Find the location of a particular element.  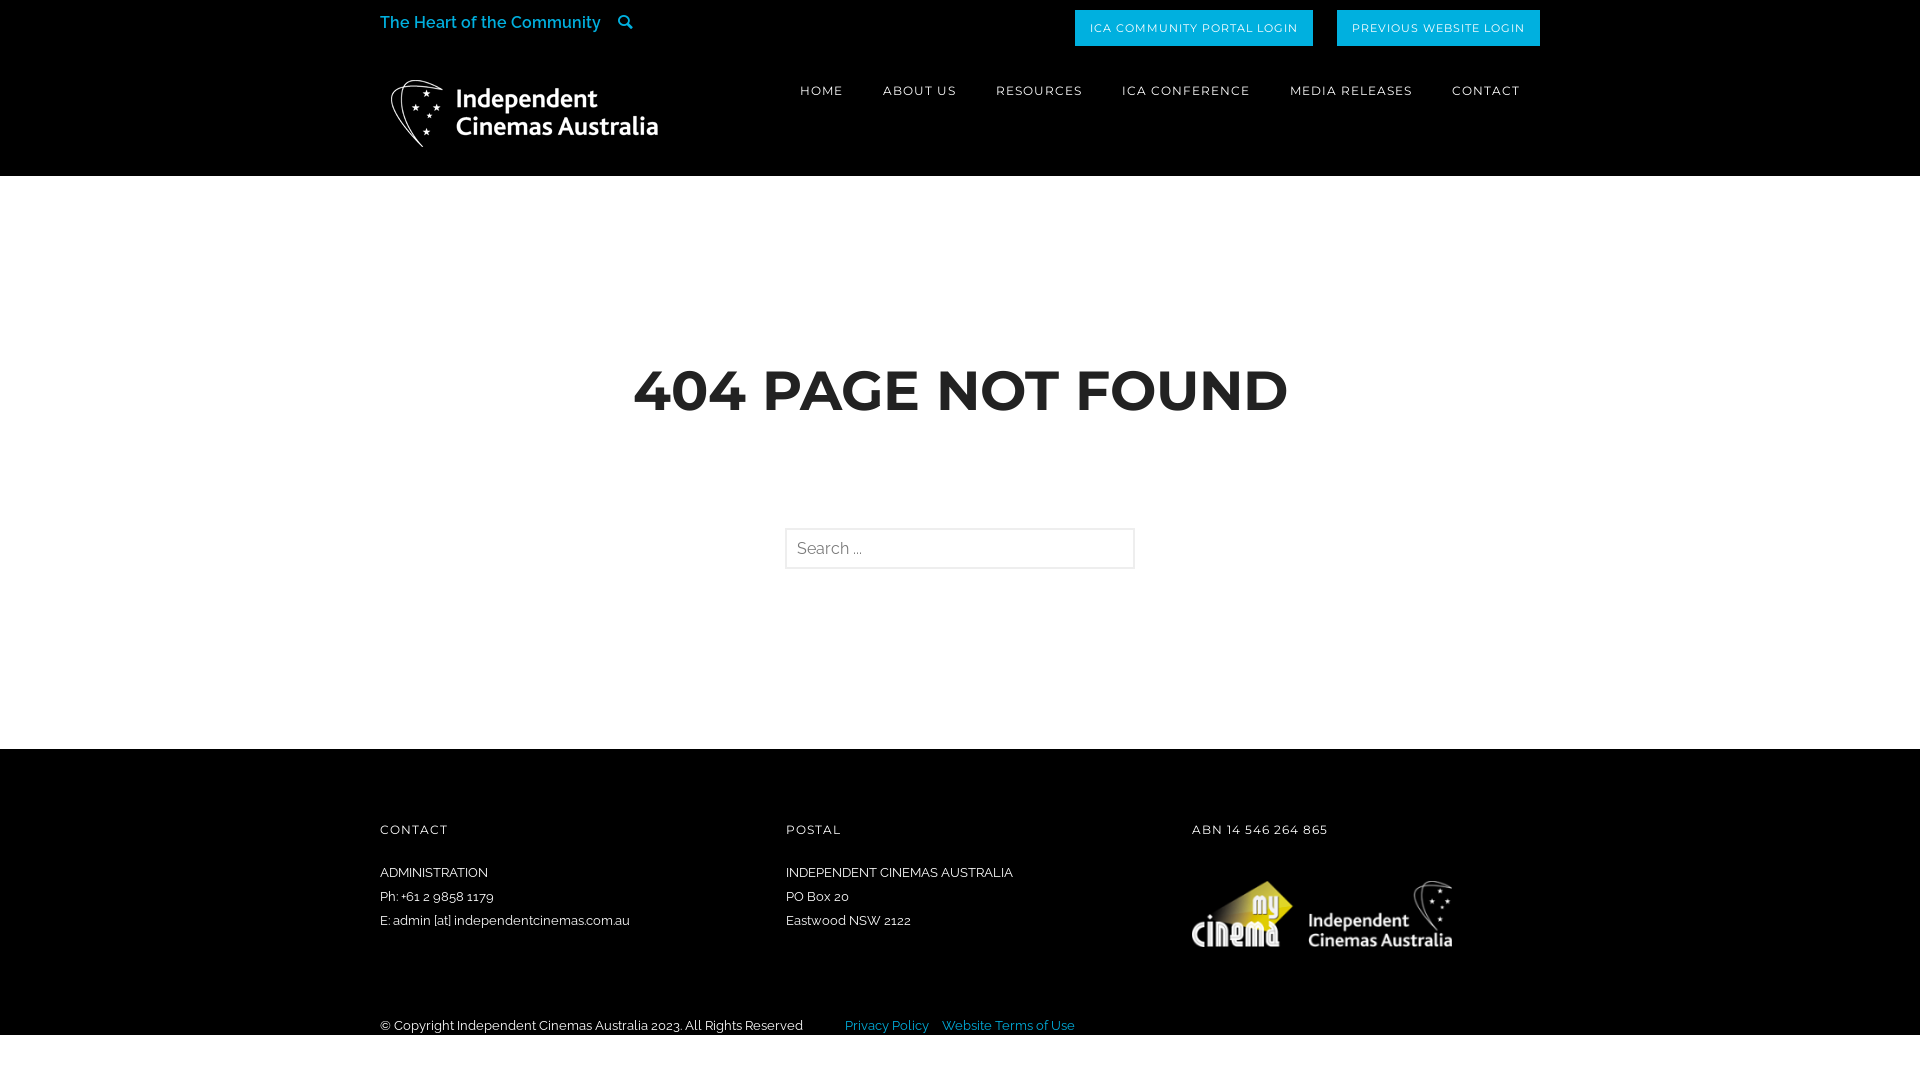

Privacy Policy is located at coordinates (887, 1025).